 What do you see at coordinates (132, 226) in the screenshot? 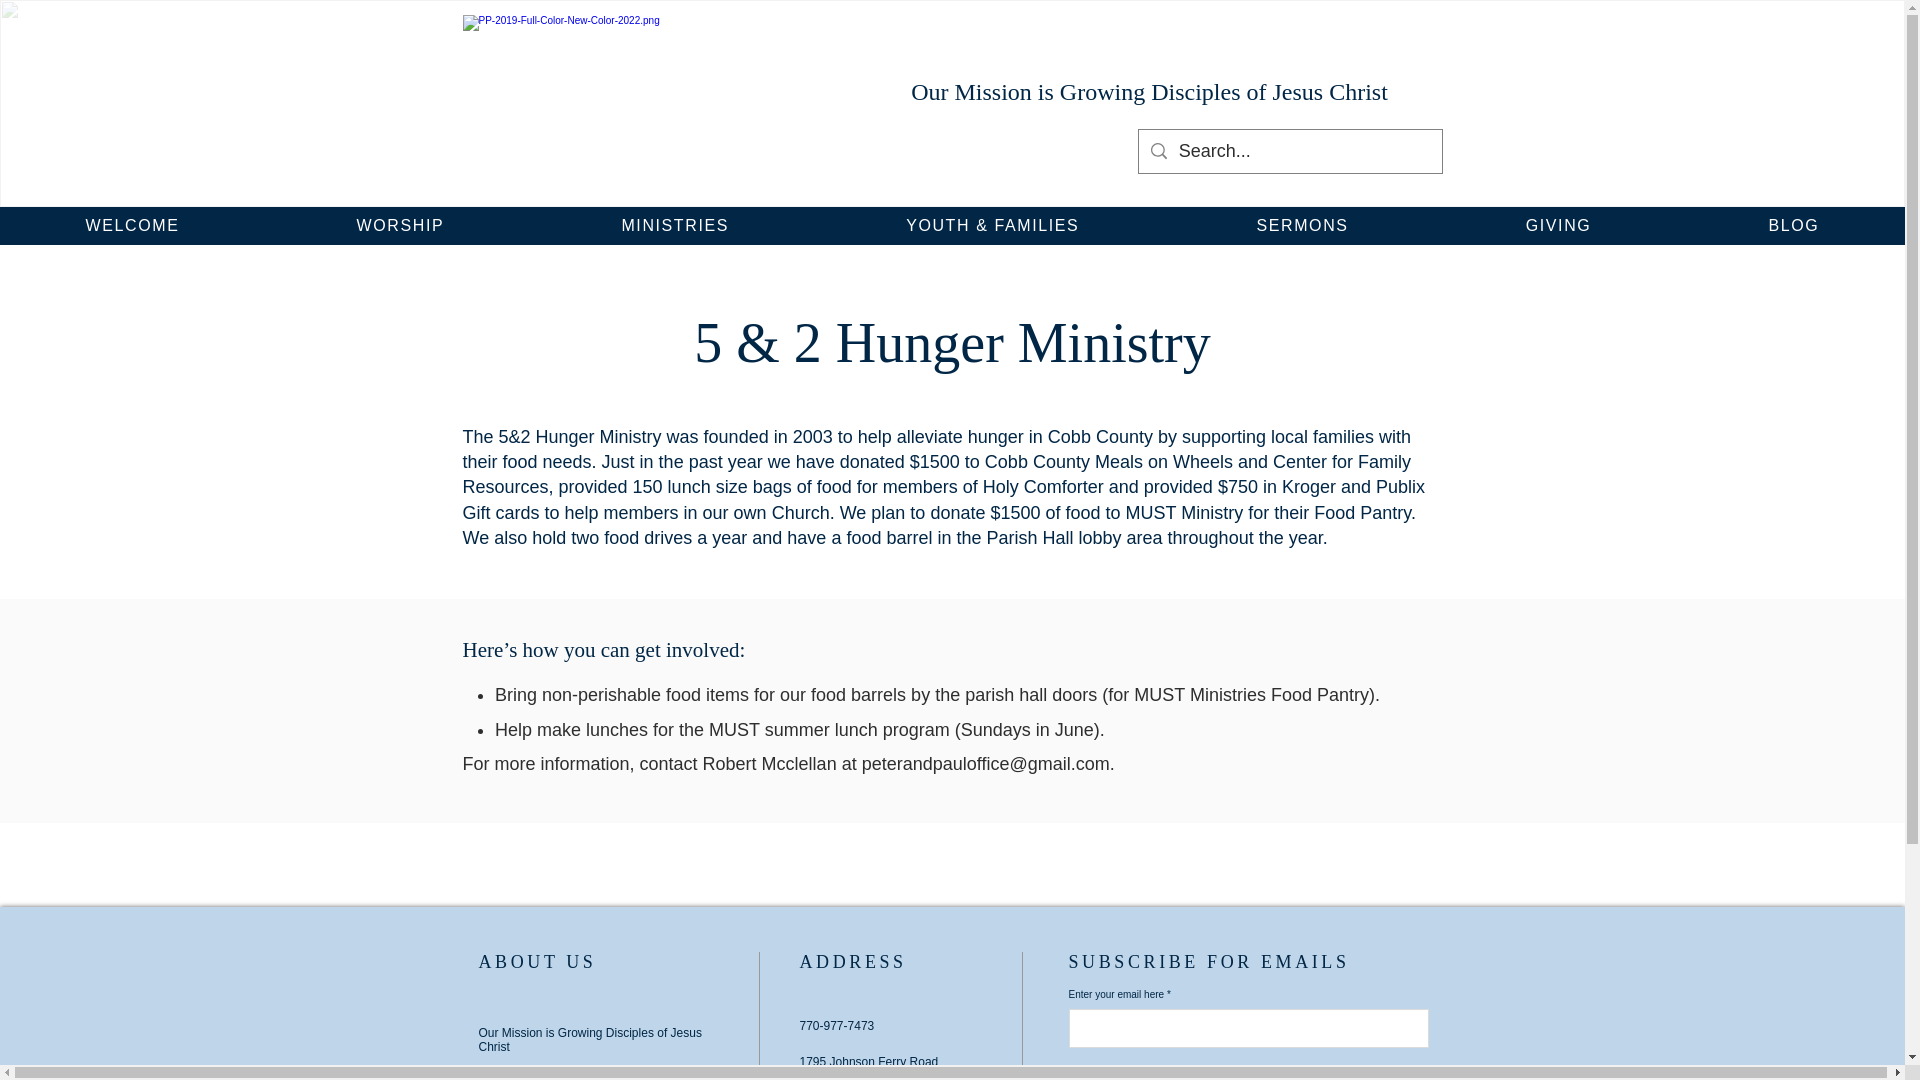
I see `WELCOME` at bounding box center [132, 226].